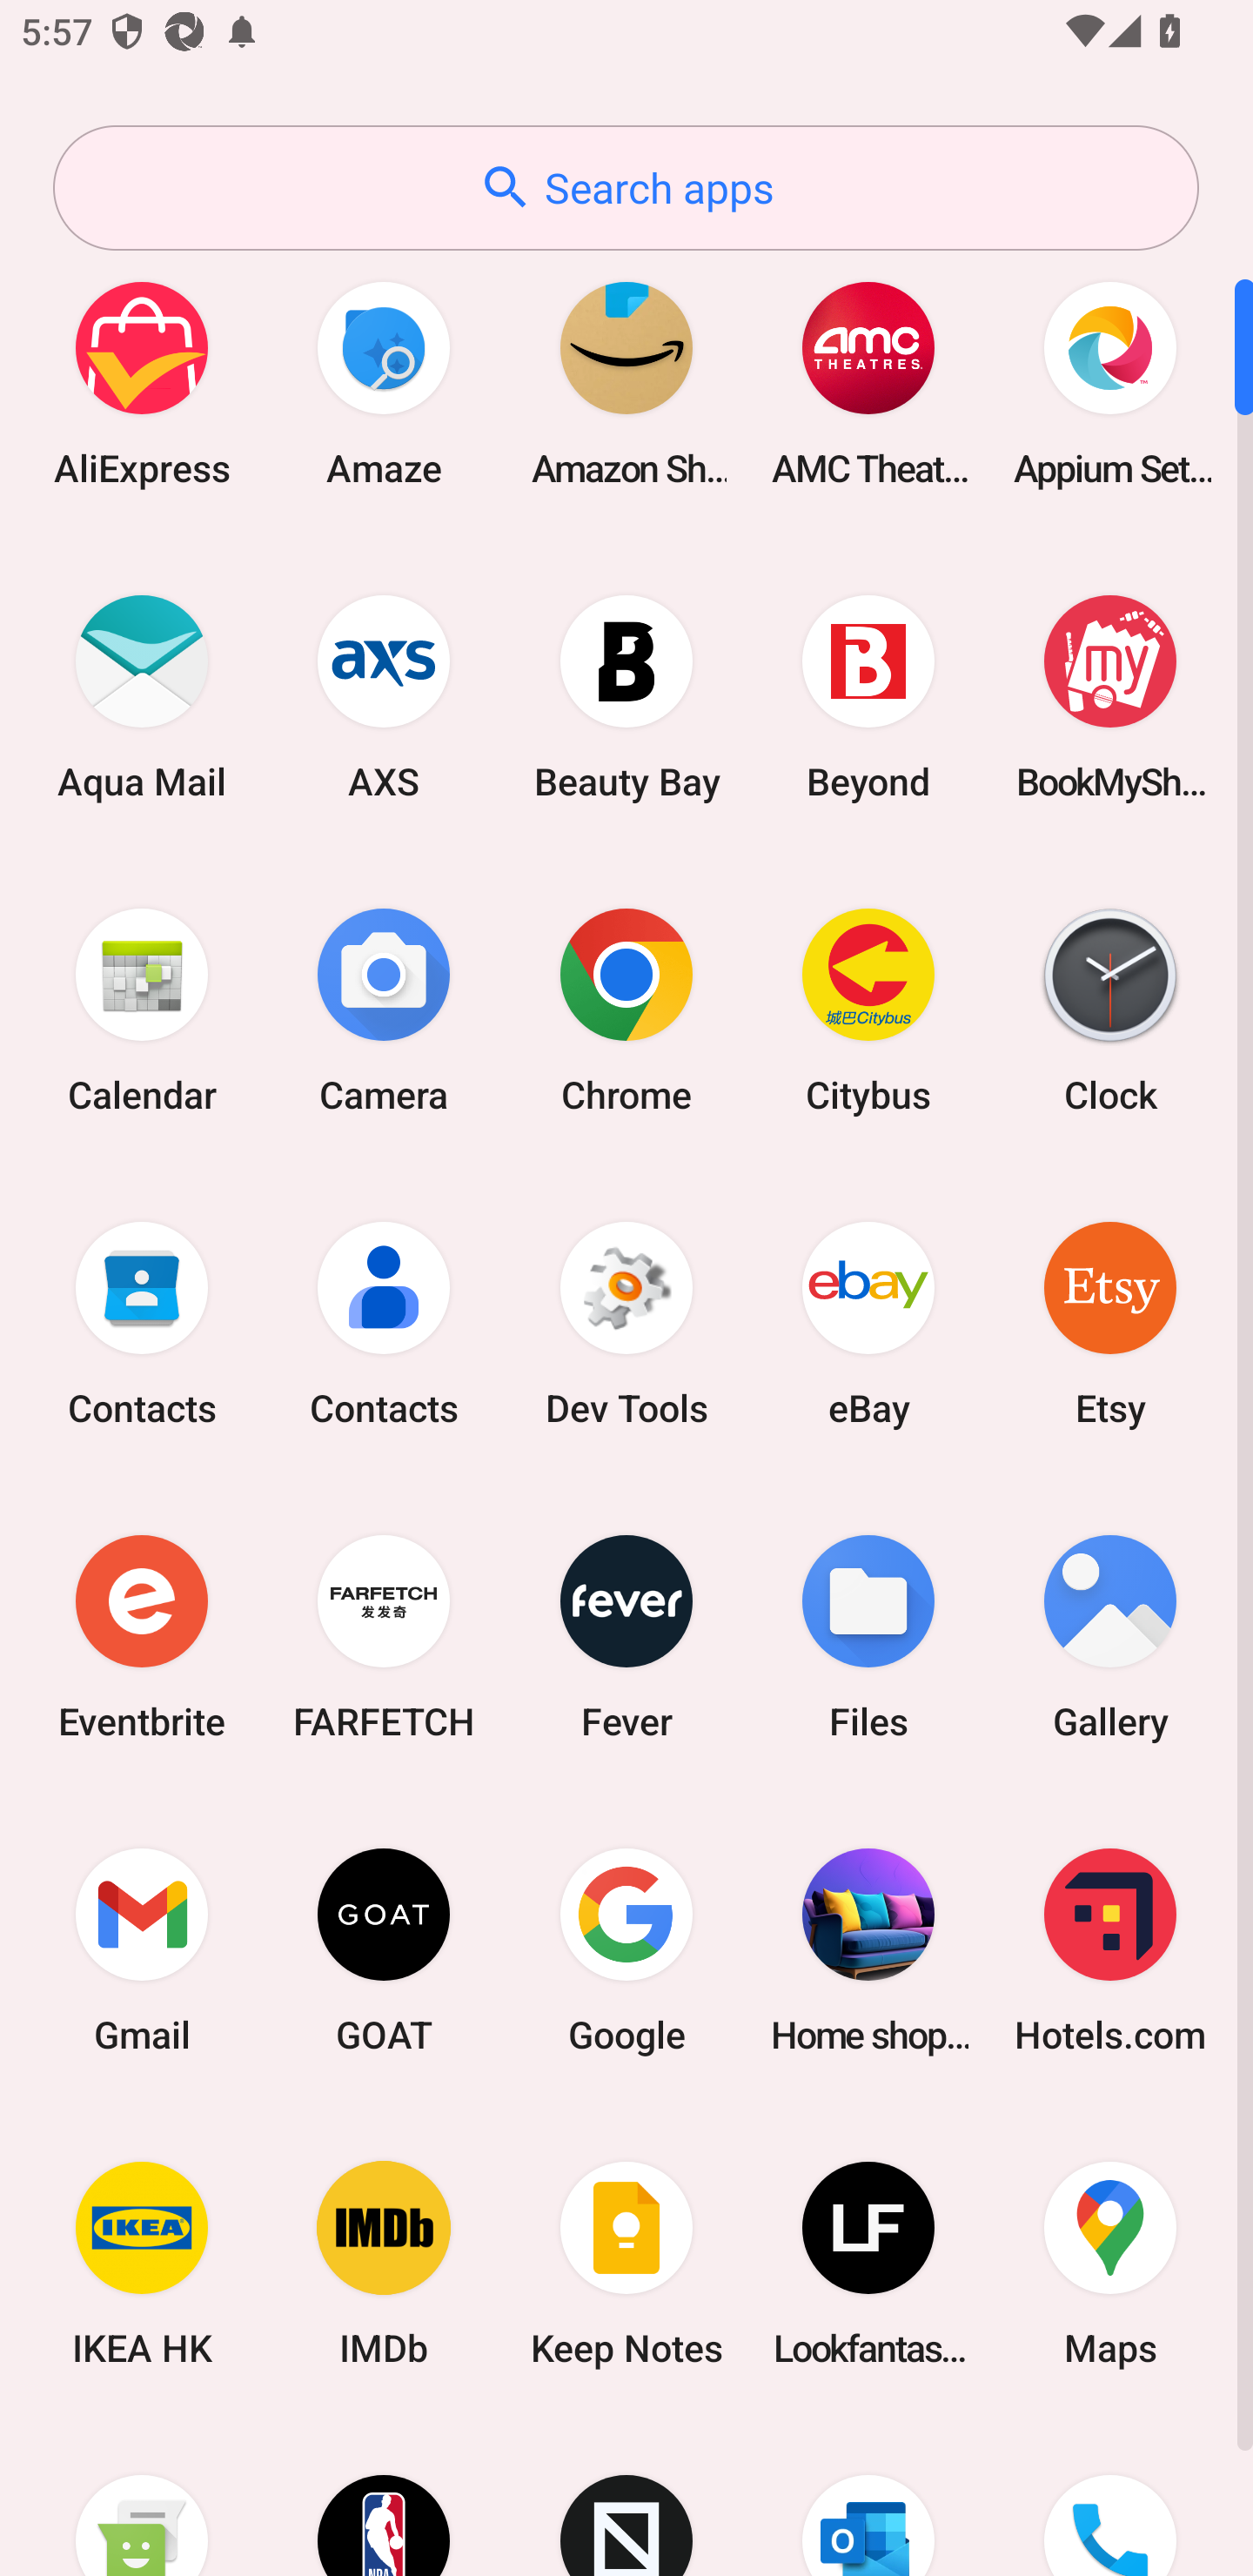  Describe the element at coordinates (626, 2264) in the screenshot. I see `Keep Notes` at that location.